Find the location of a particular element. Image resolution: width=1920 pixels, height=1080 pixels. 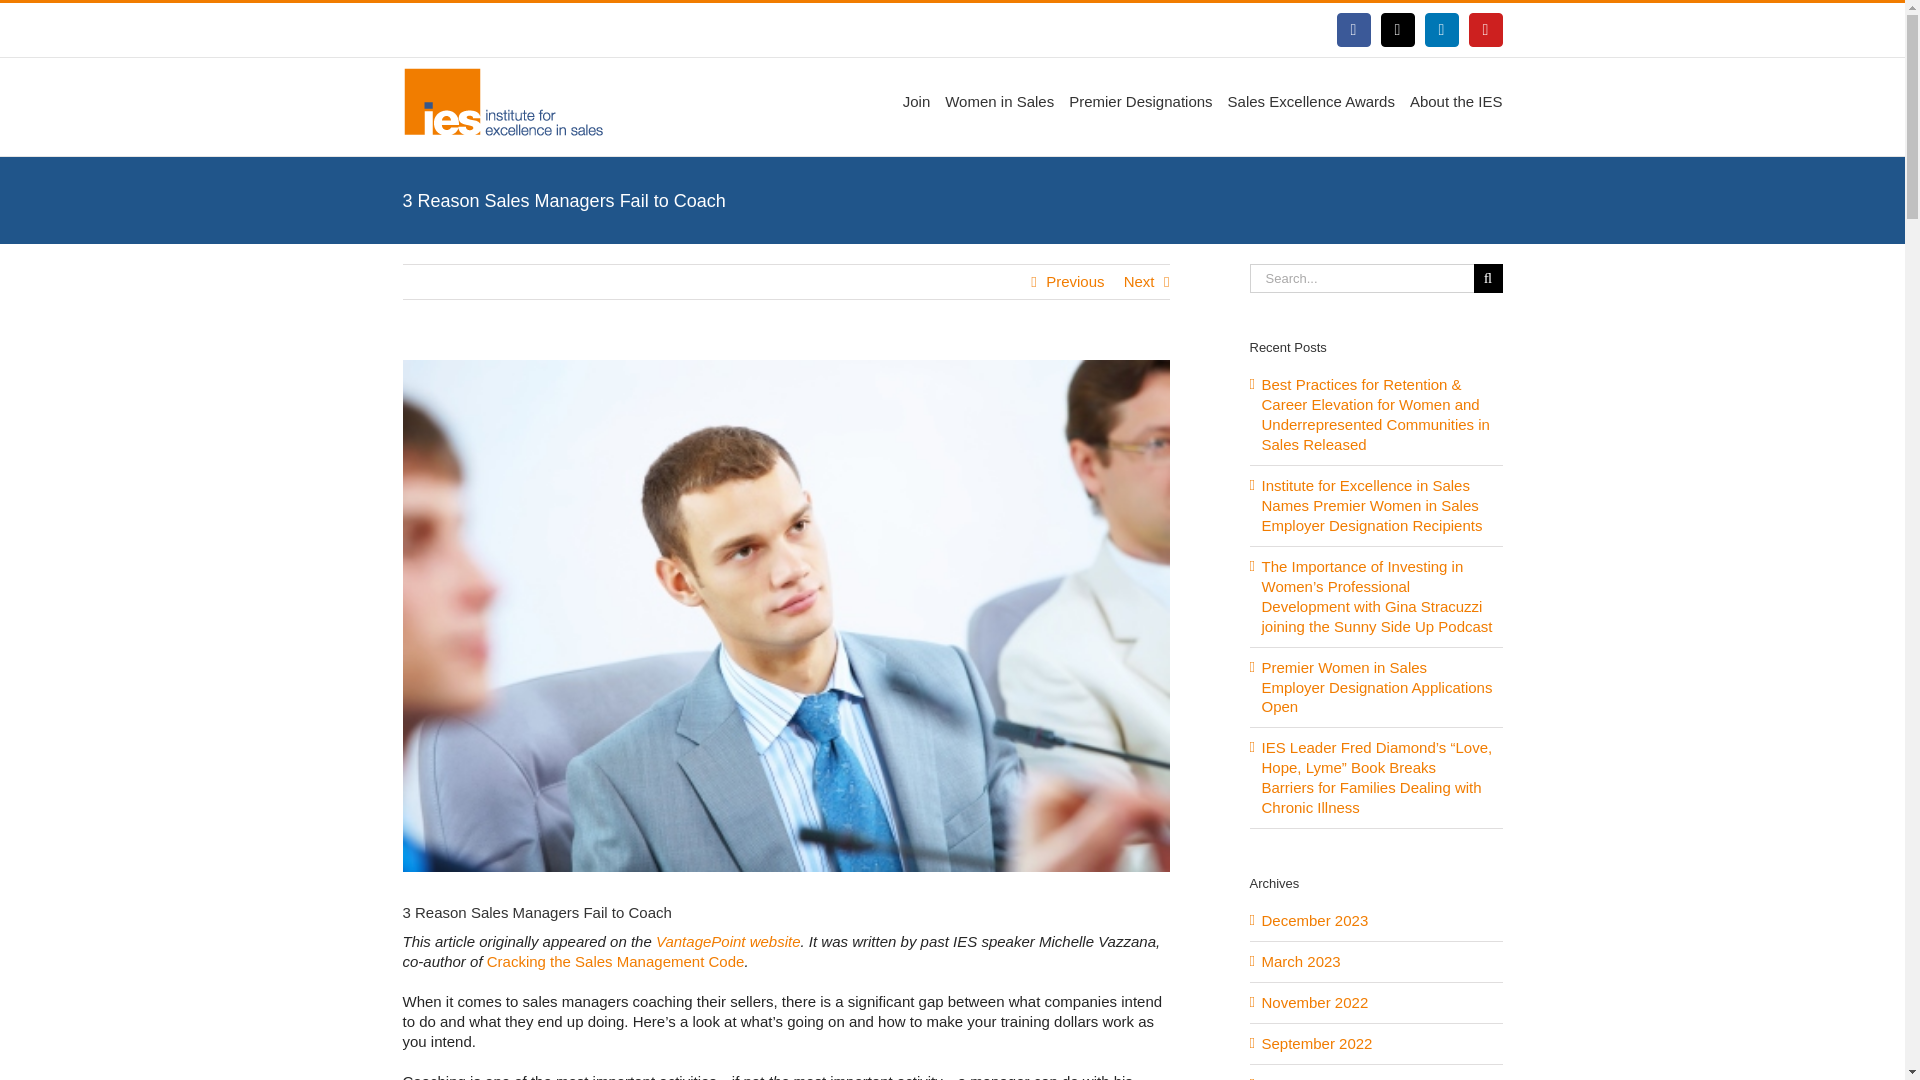

Sales Excellence Awards is located at coordinates (1312, 100).